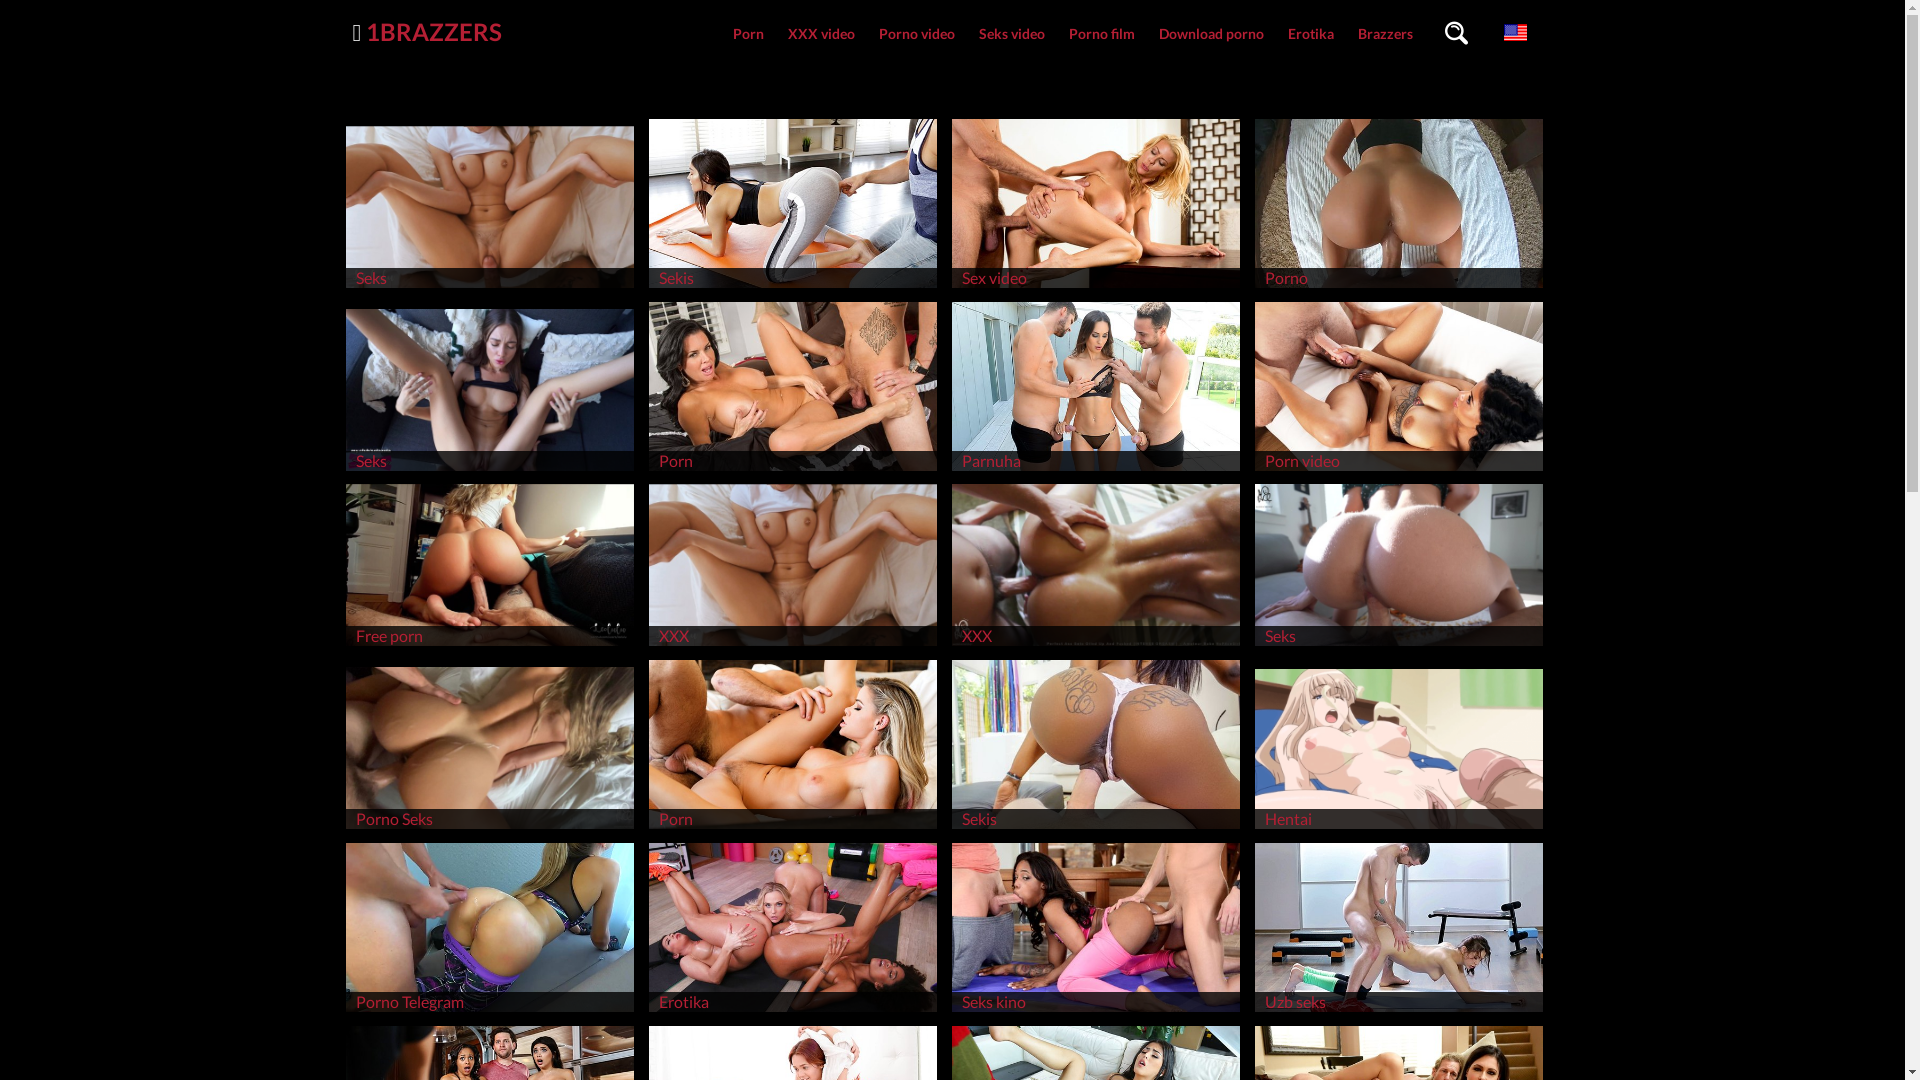 The height and width of the screenshot is (1080, 1920). I want to click on Sekis, so click(793, 288).